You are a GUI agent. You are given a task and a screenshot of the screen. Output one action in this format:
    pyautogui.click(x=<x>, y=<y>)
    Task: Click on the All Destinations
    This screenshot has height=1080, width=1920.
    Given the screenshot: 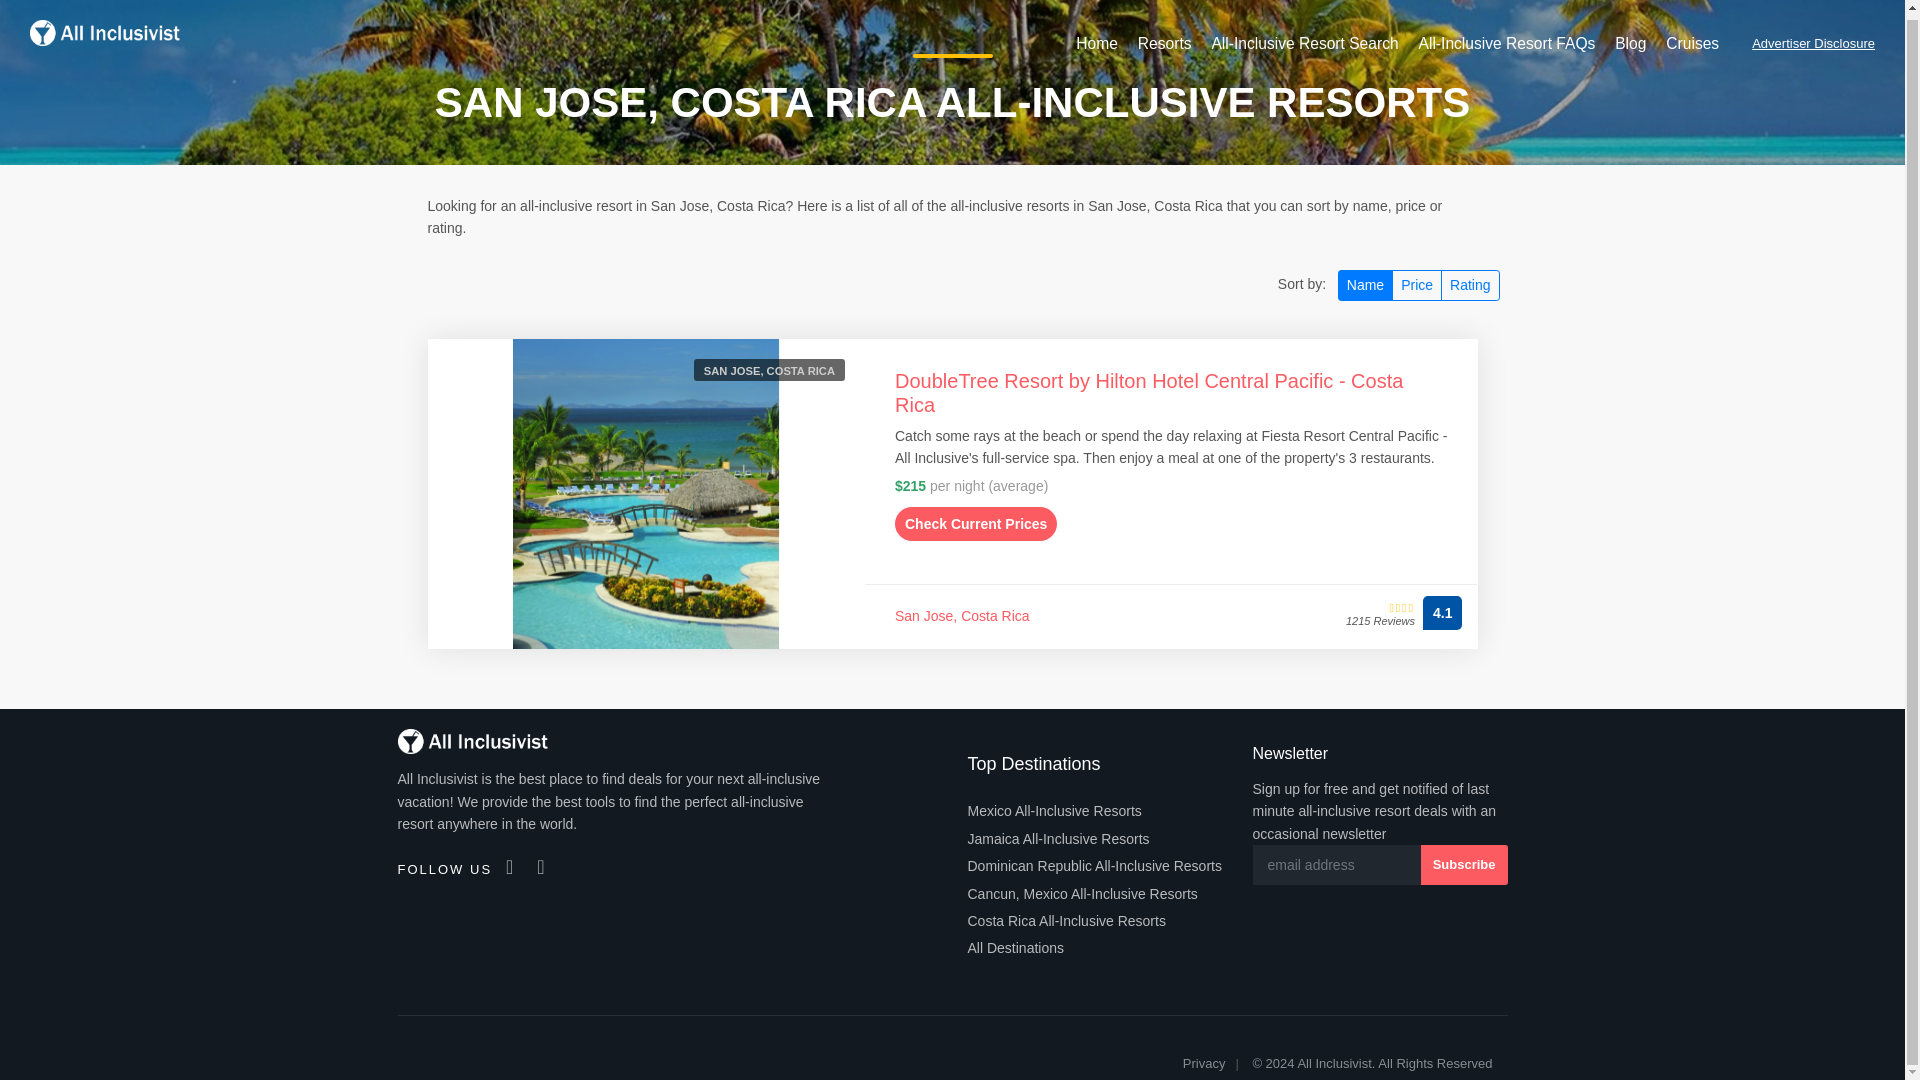 What is the action you would take?
    pyautogui.click(x=1016, y=948)
    